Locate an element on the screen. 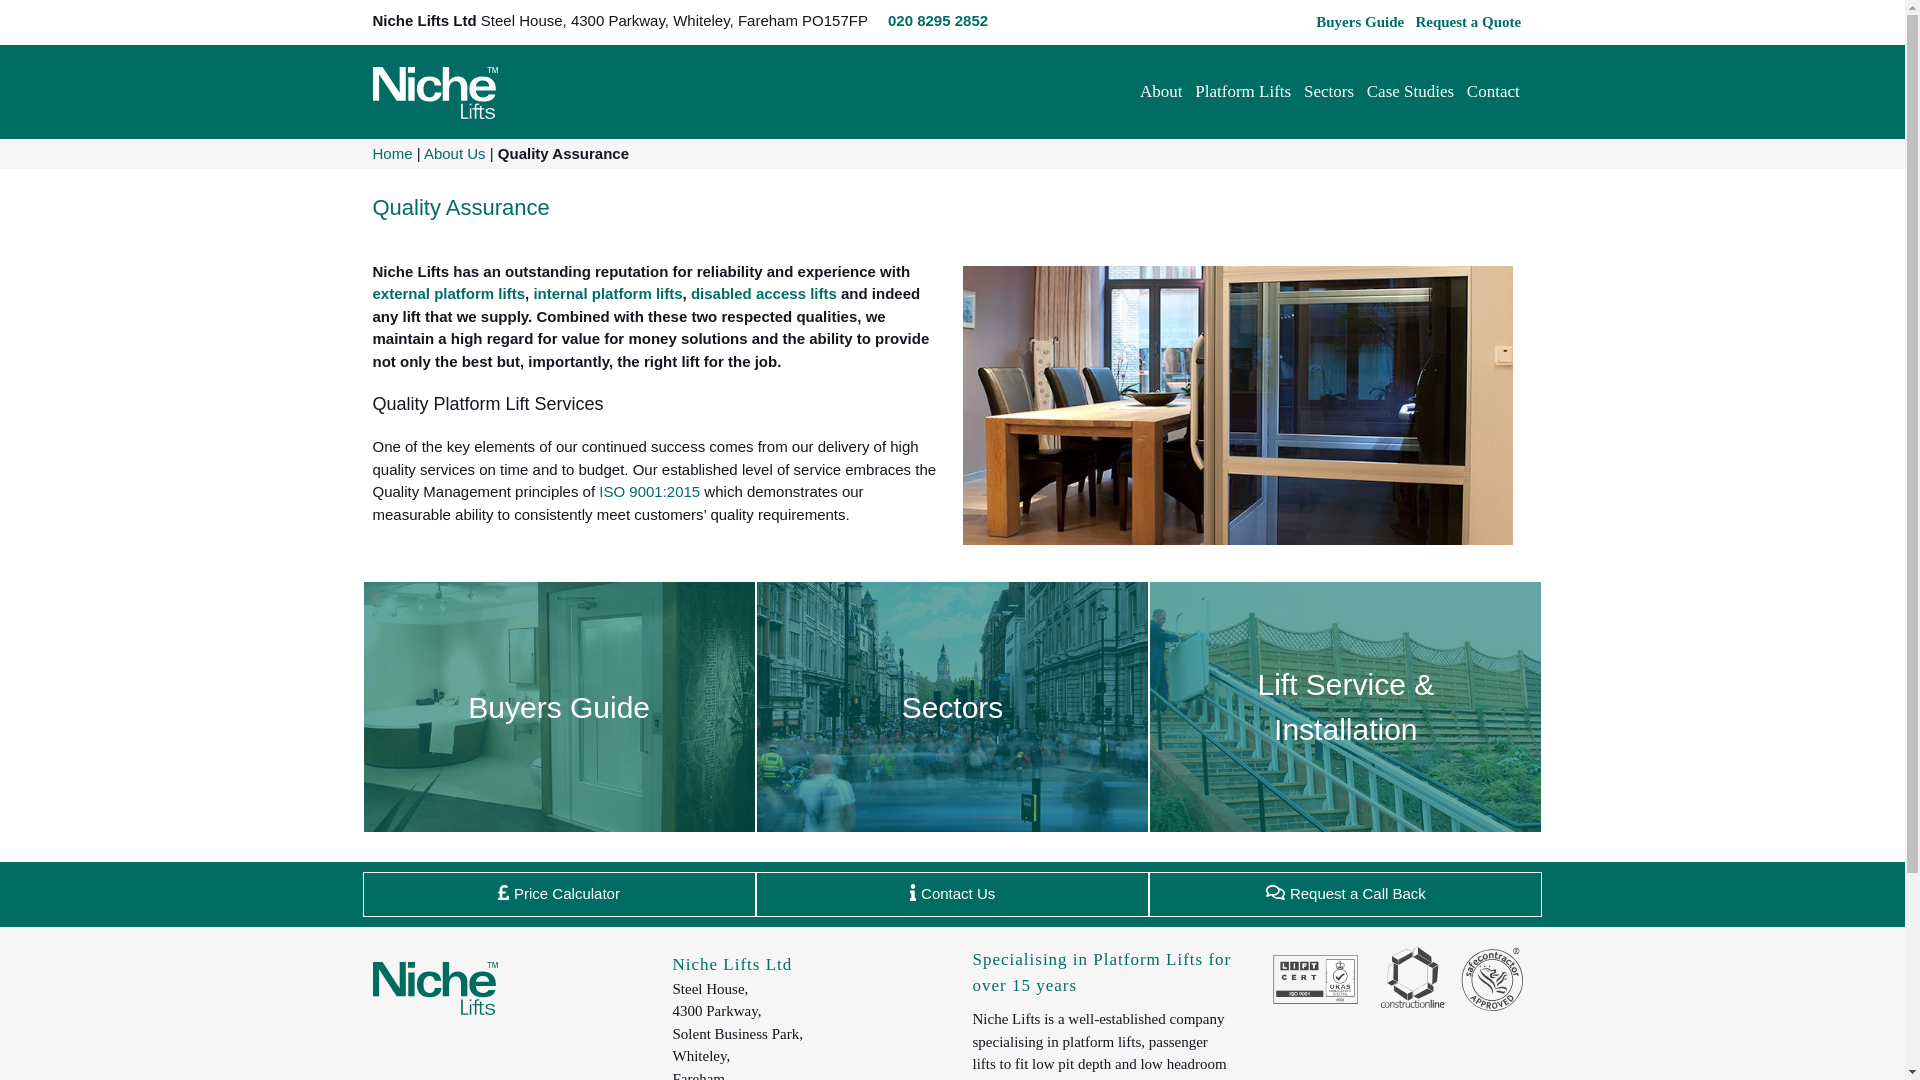  Buyers Guide is located at coordinates (1365, 22).